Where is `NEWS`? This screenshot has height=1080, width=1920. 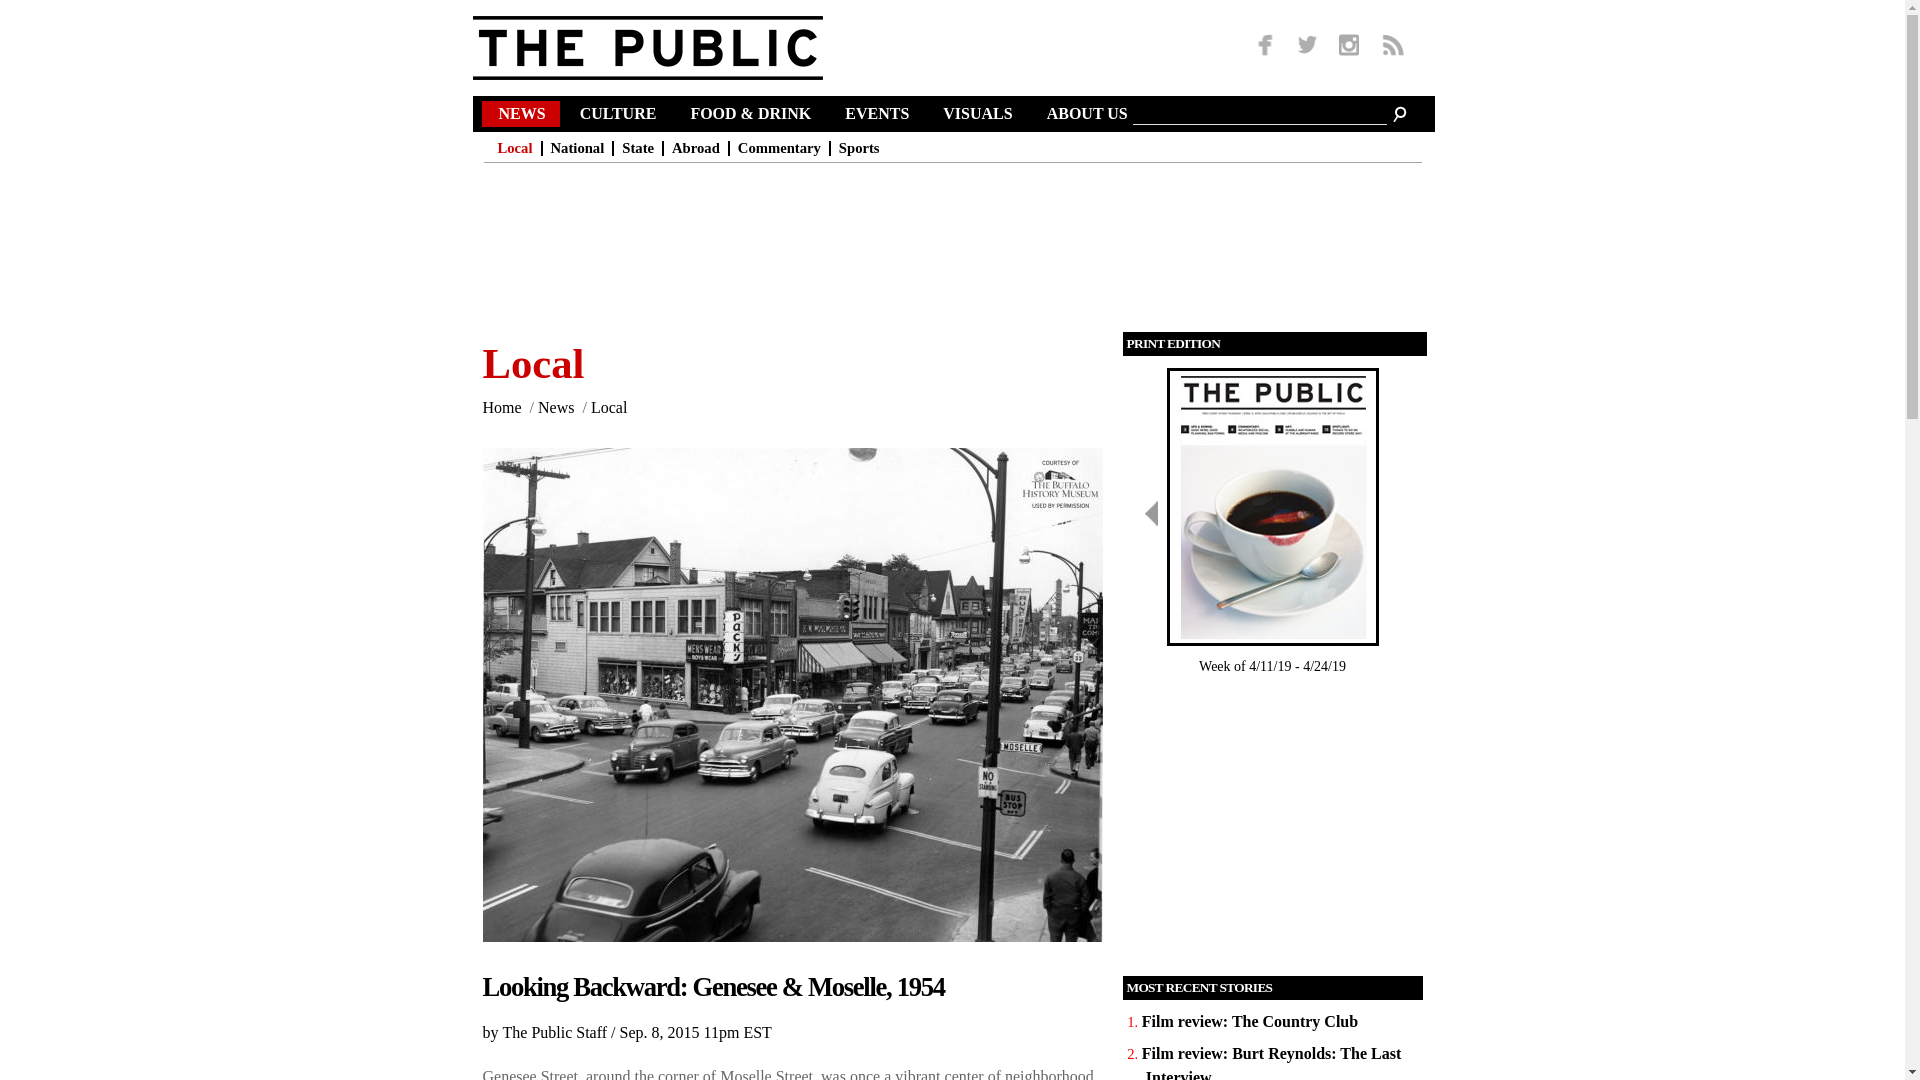
NEWS is located at coordinates (524, 116).